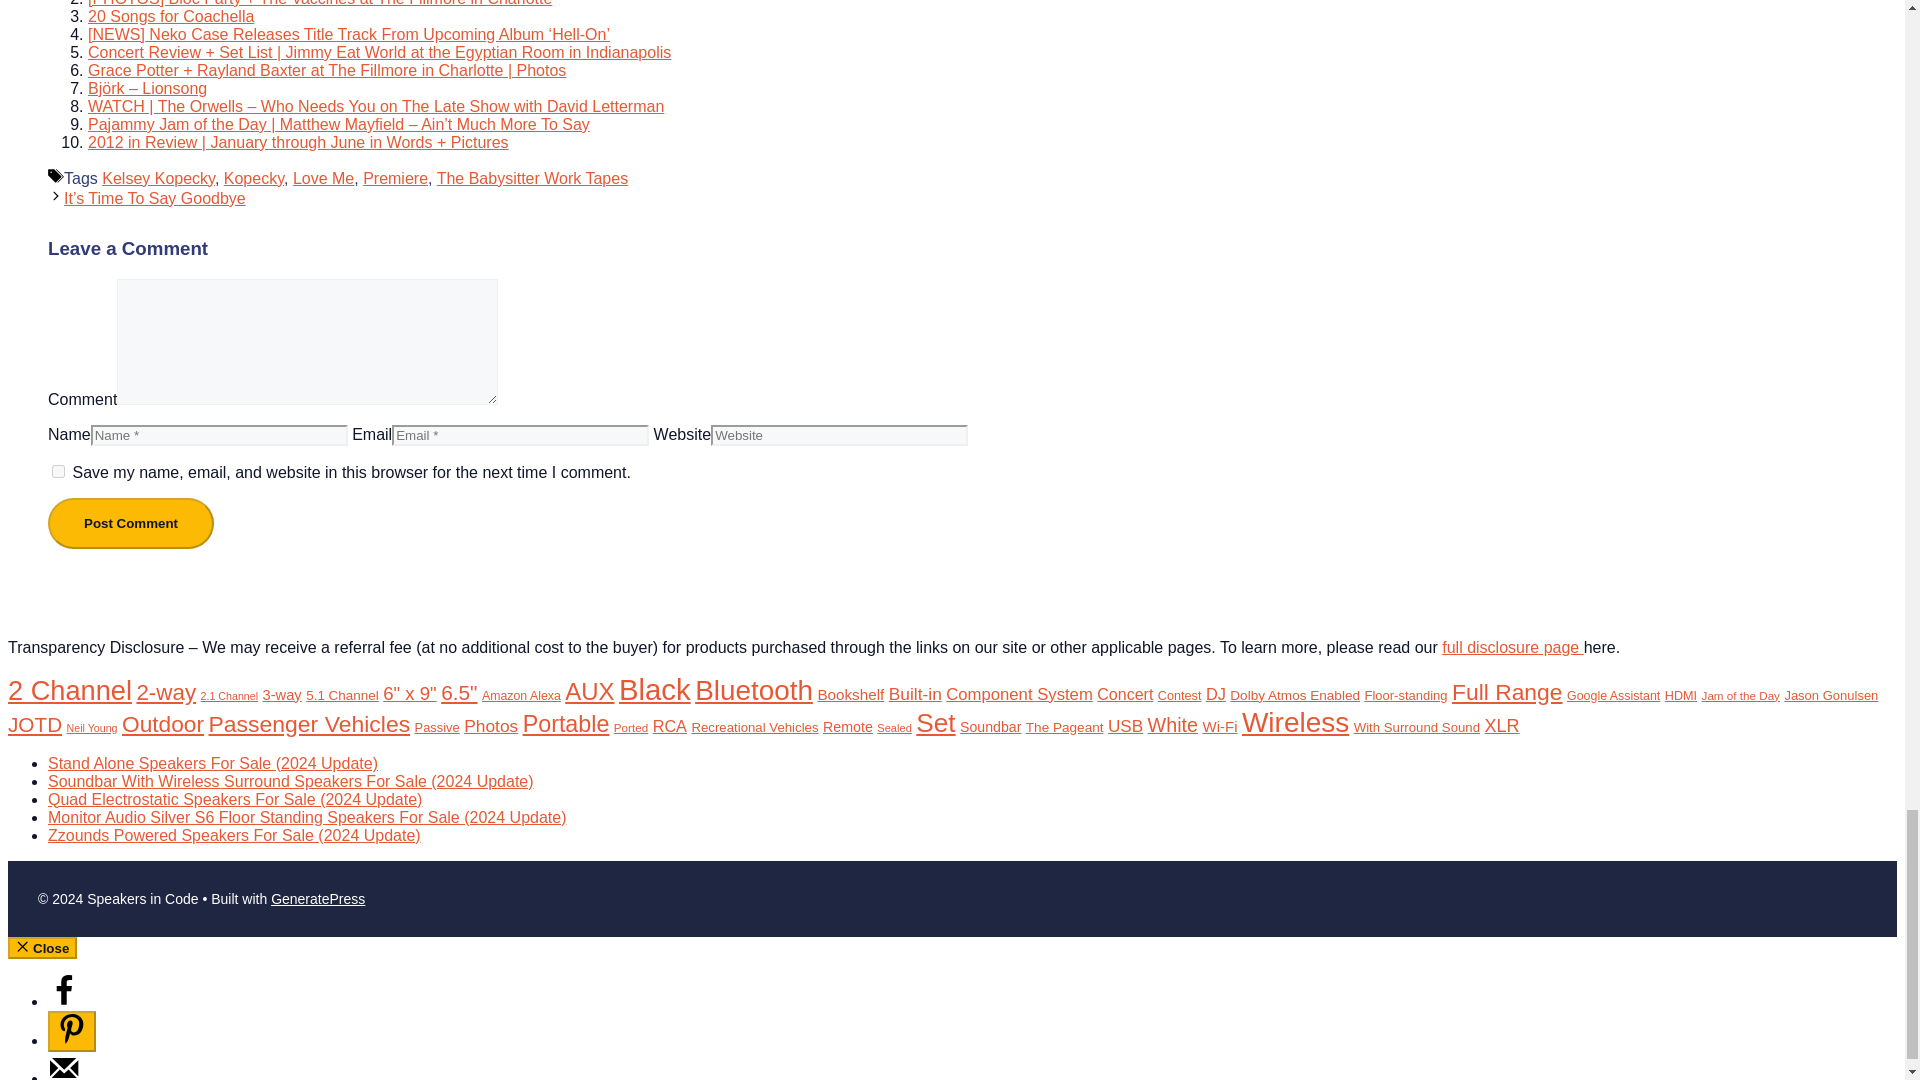  I want to click on Post Comment, so click(130, 522).